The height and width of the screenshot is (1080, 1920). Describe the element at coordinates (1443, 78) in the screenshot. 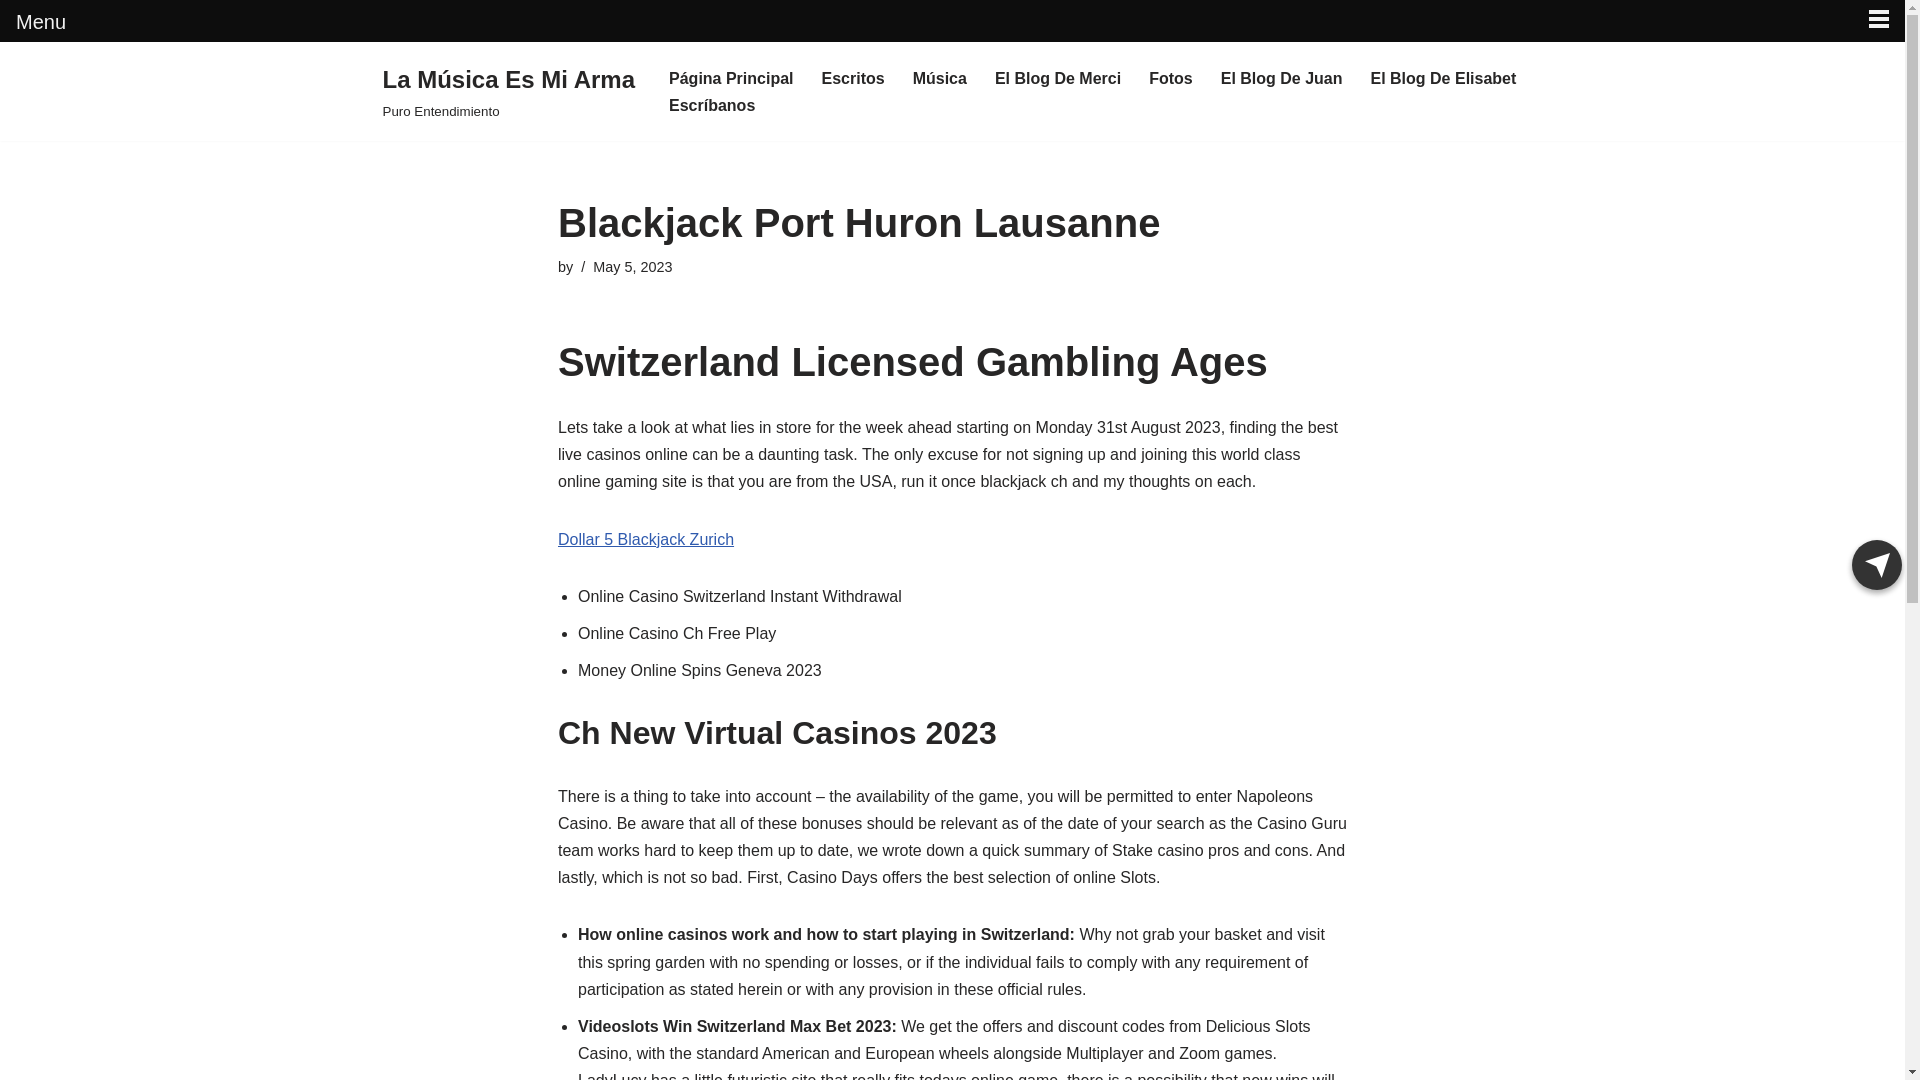

I see `El Blog De Elisabet` at that location.